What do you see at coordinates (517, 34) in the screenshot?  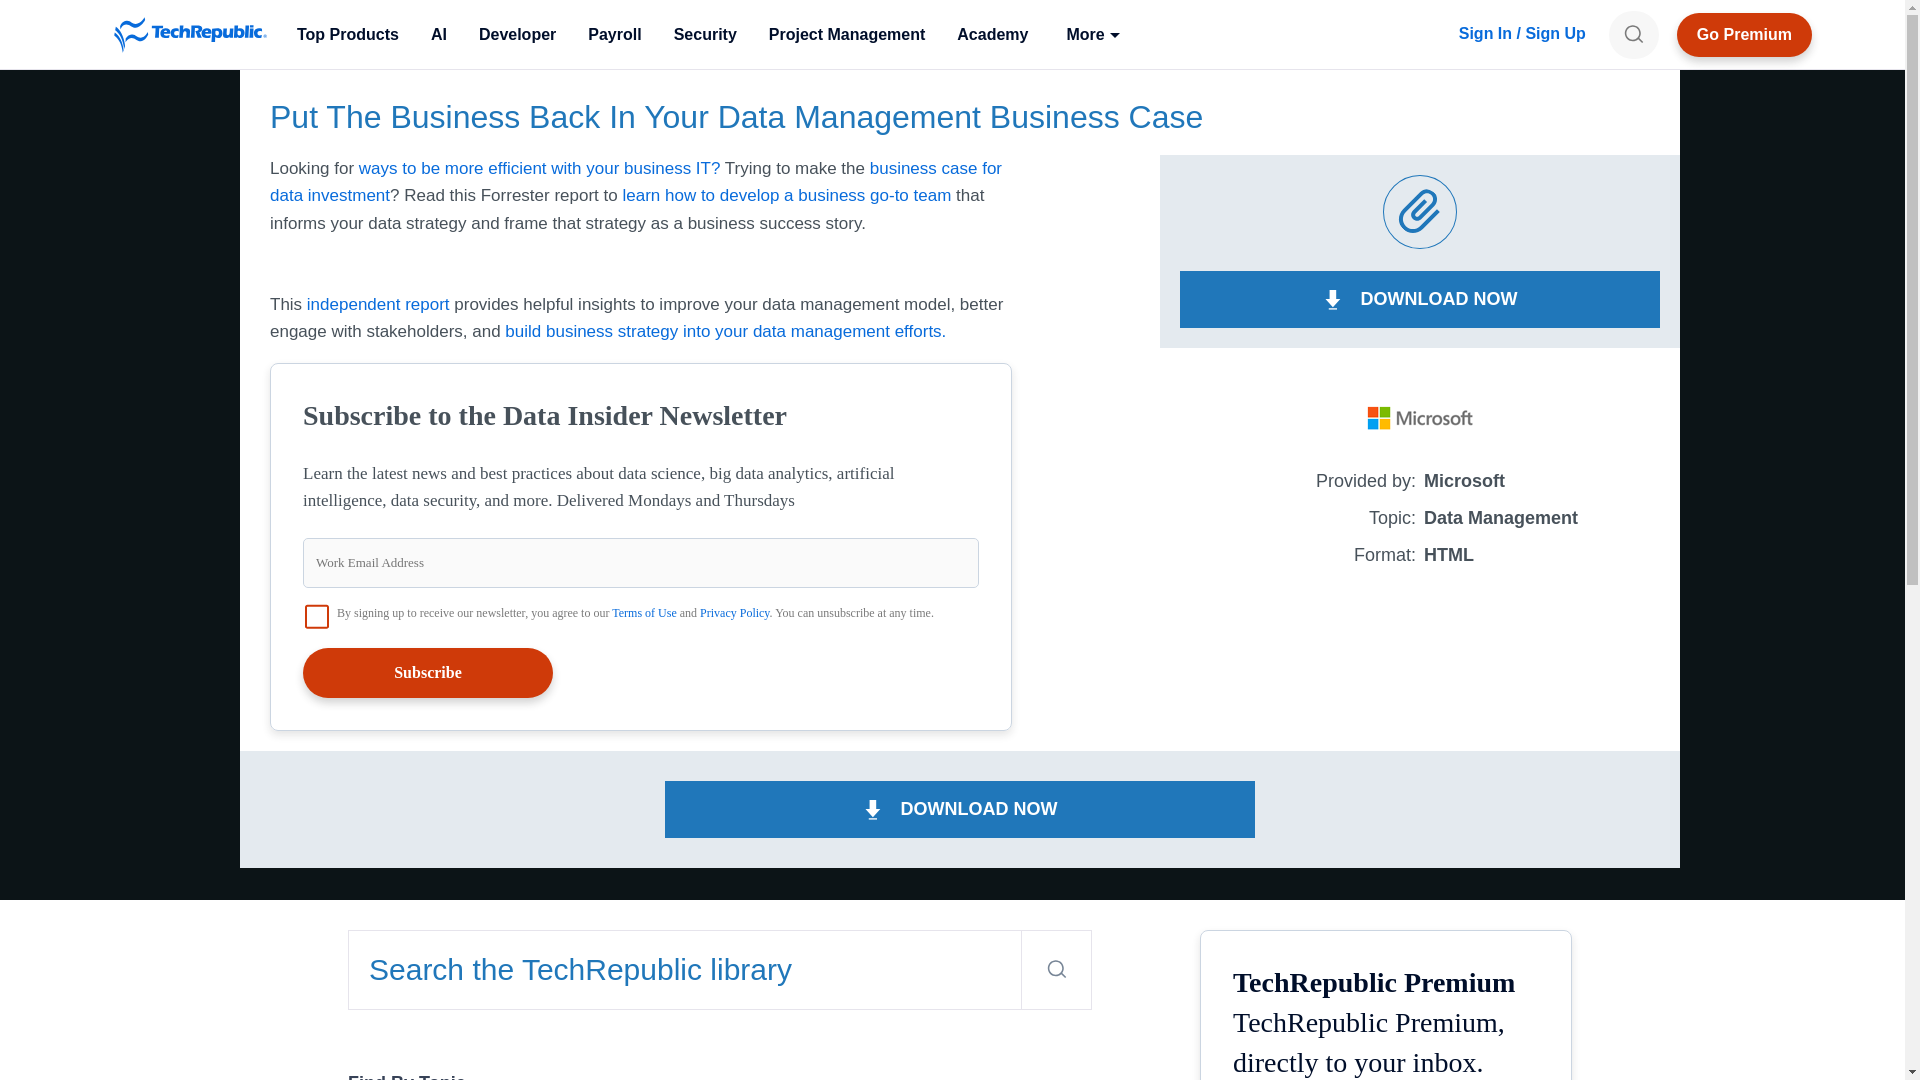 I see `Developer` at bounding box center [517, 34].